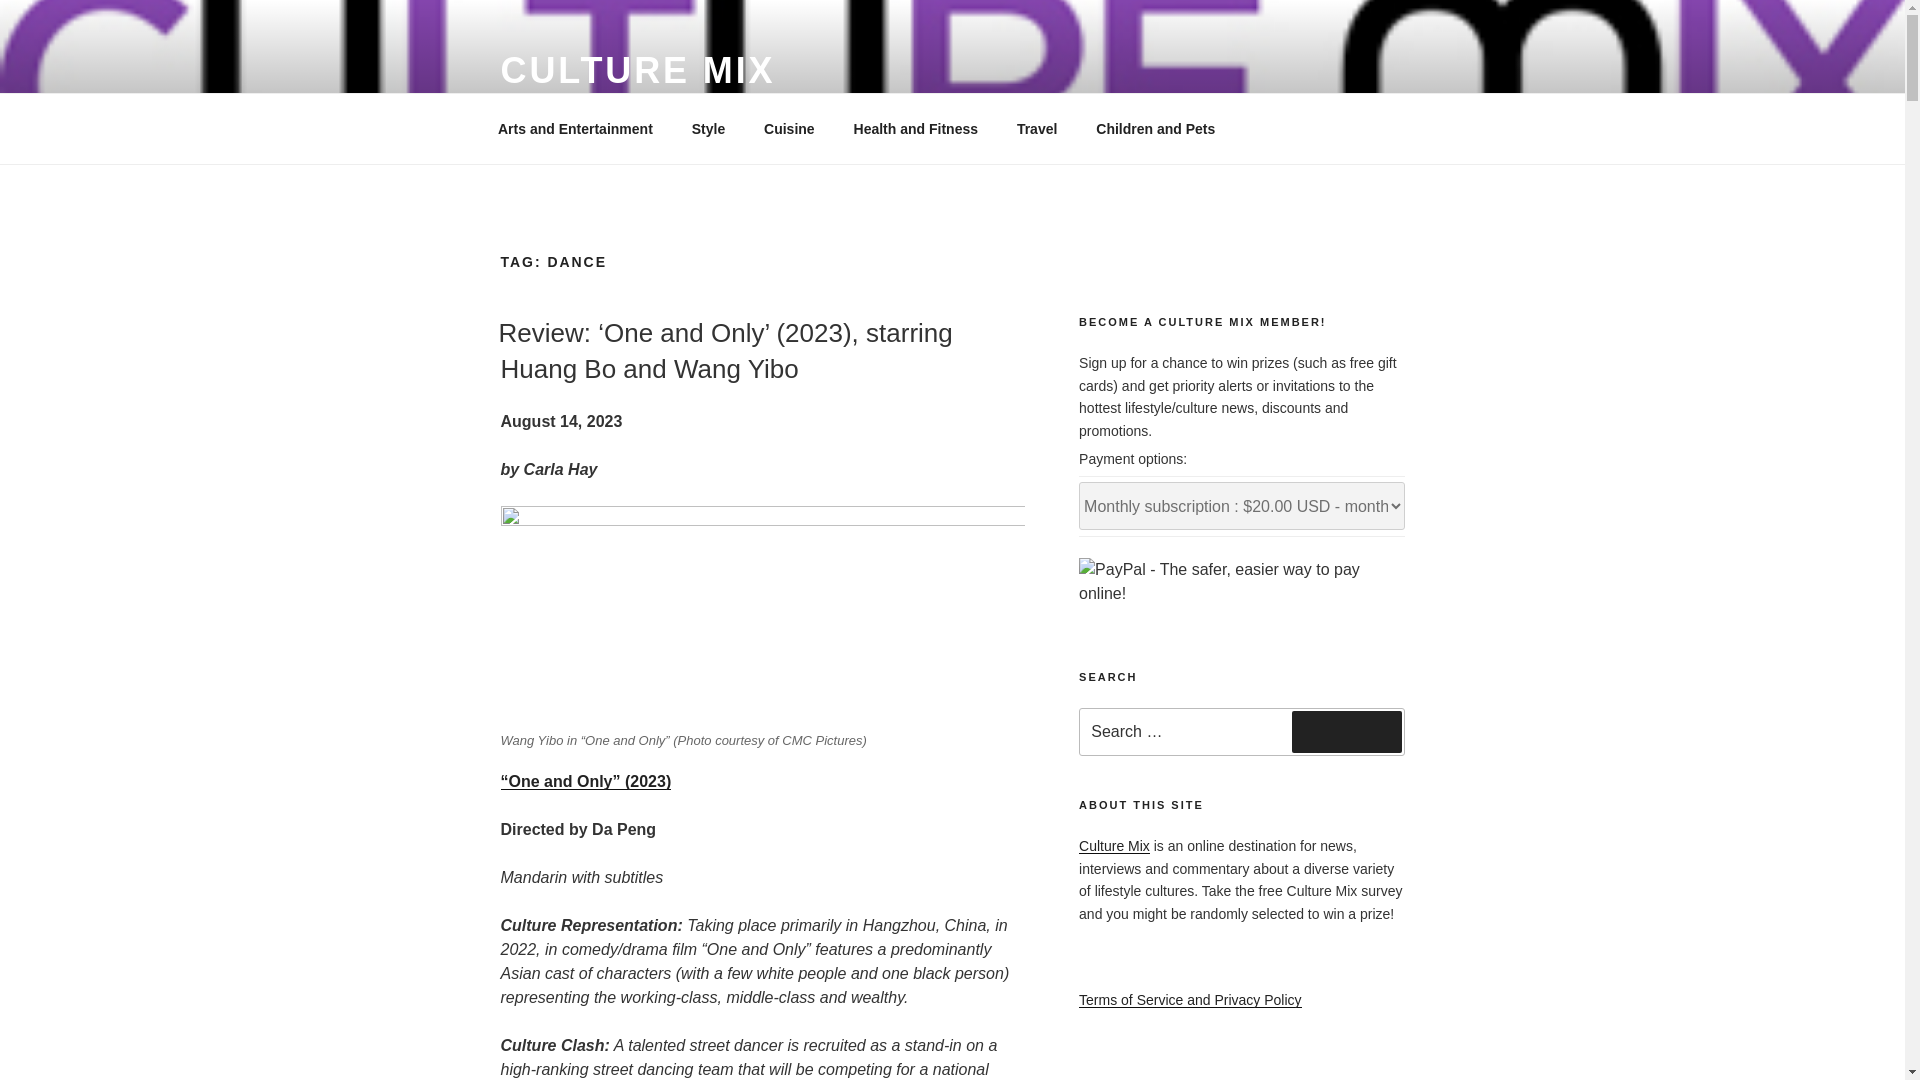 The height and width of the screenshot is (1080, 1920). What do you see at coordinates (1346, 731) in the screenshot?
I see `Search` at bounding box center [1346, 731].